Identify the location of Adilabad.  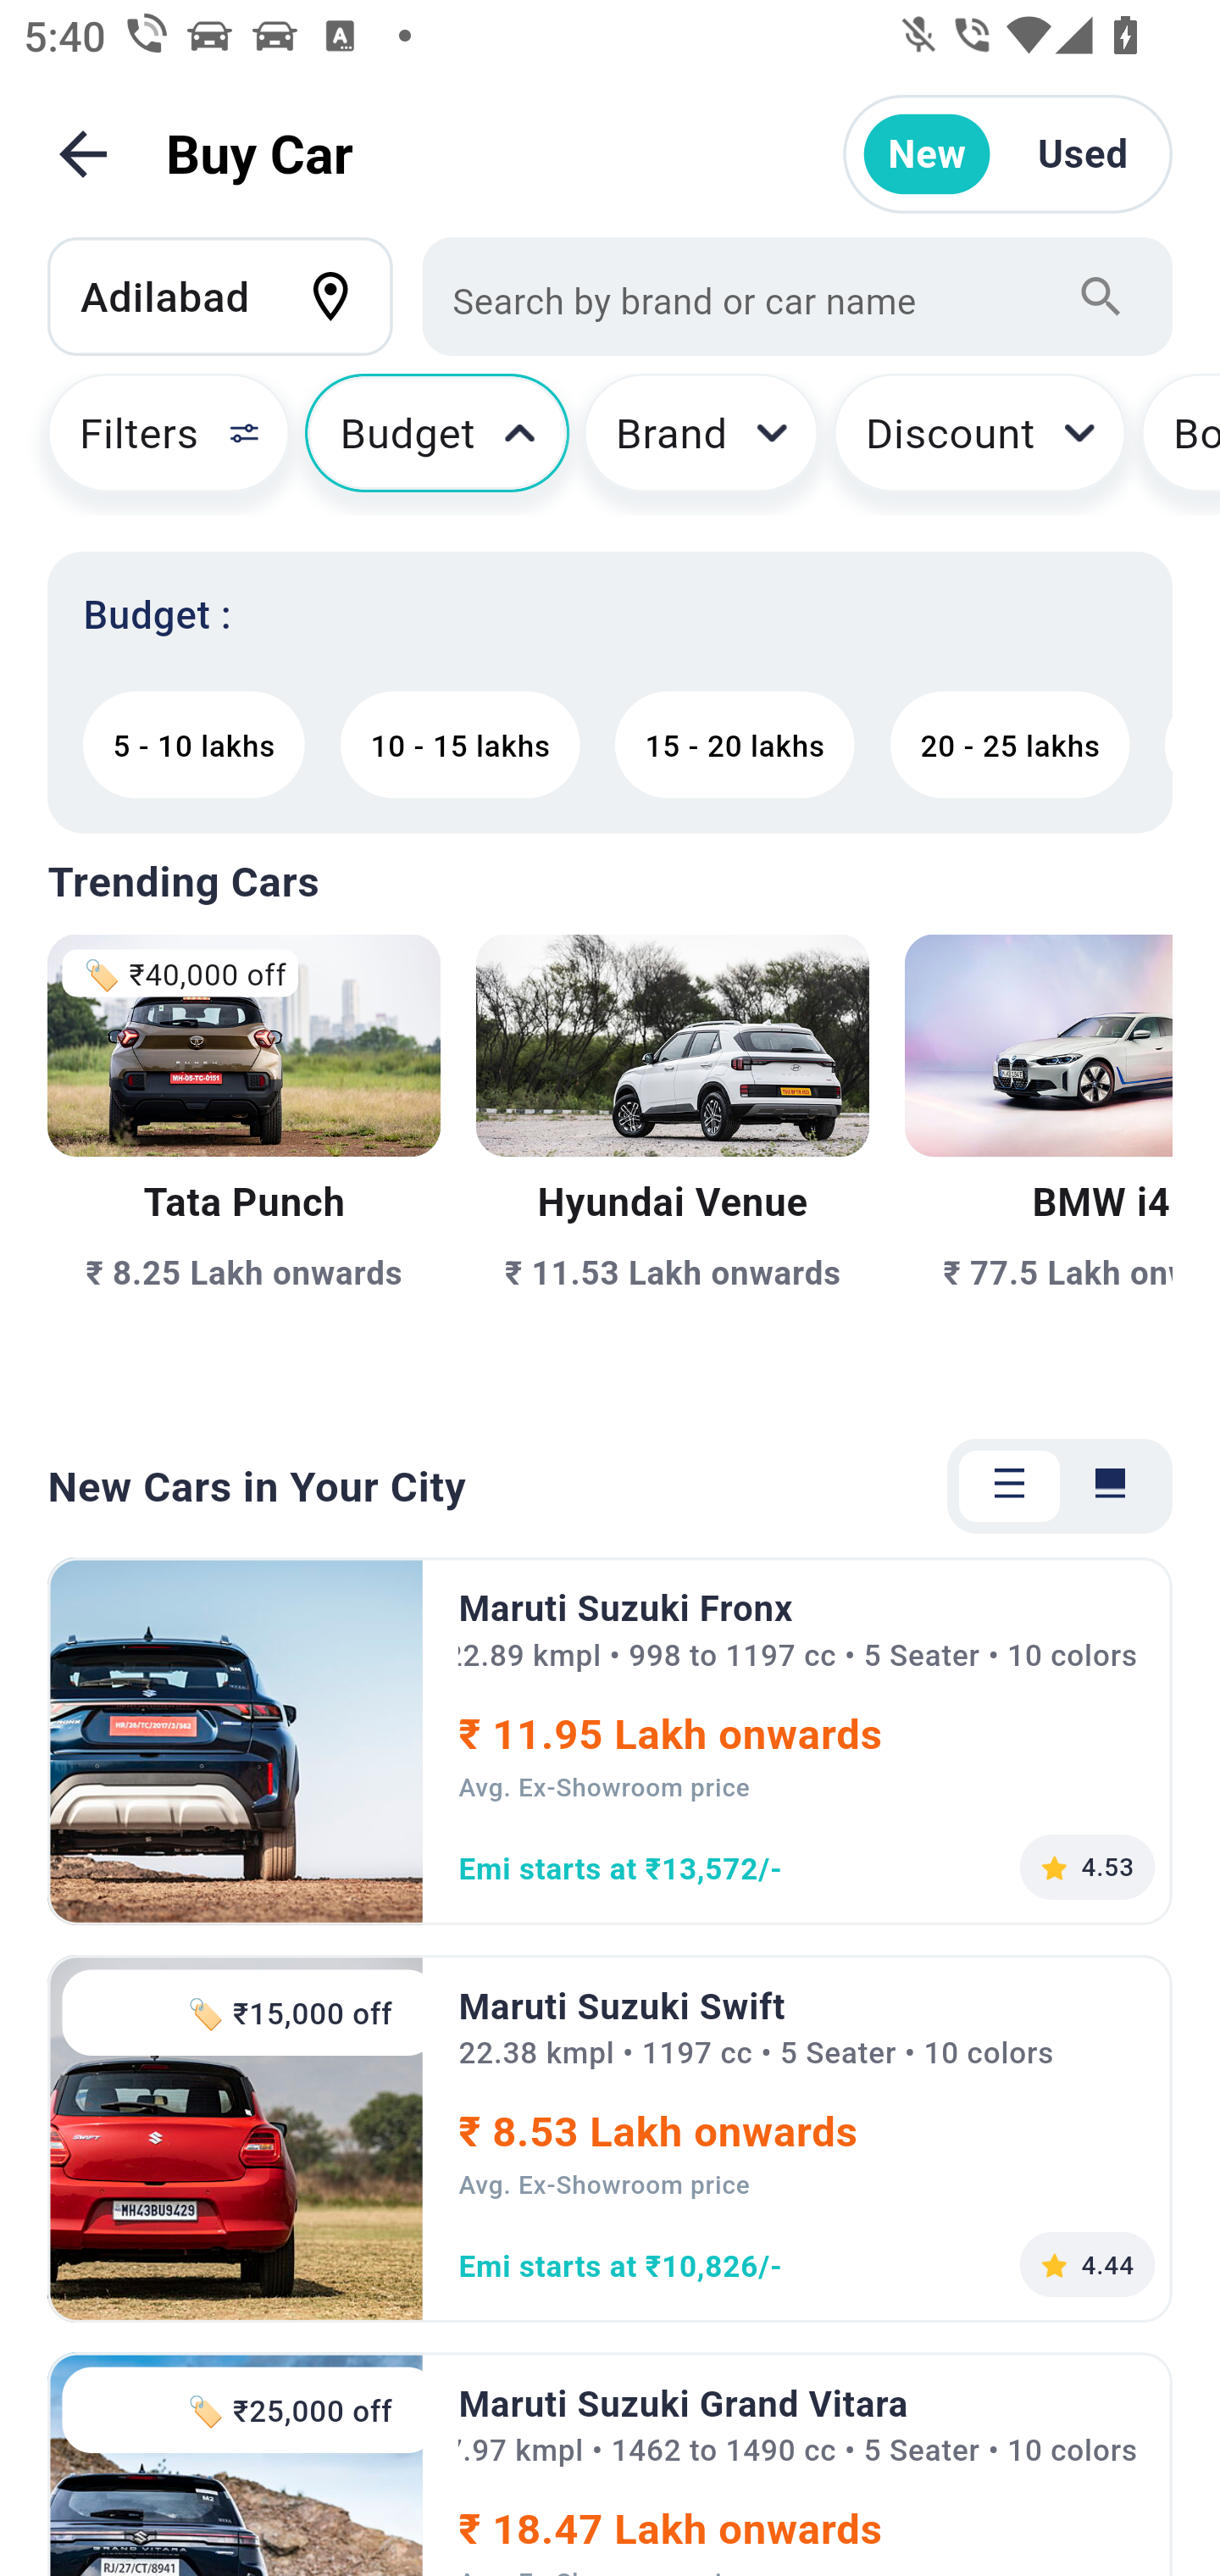
(236, 296).